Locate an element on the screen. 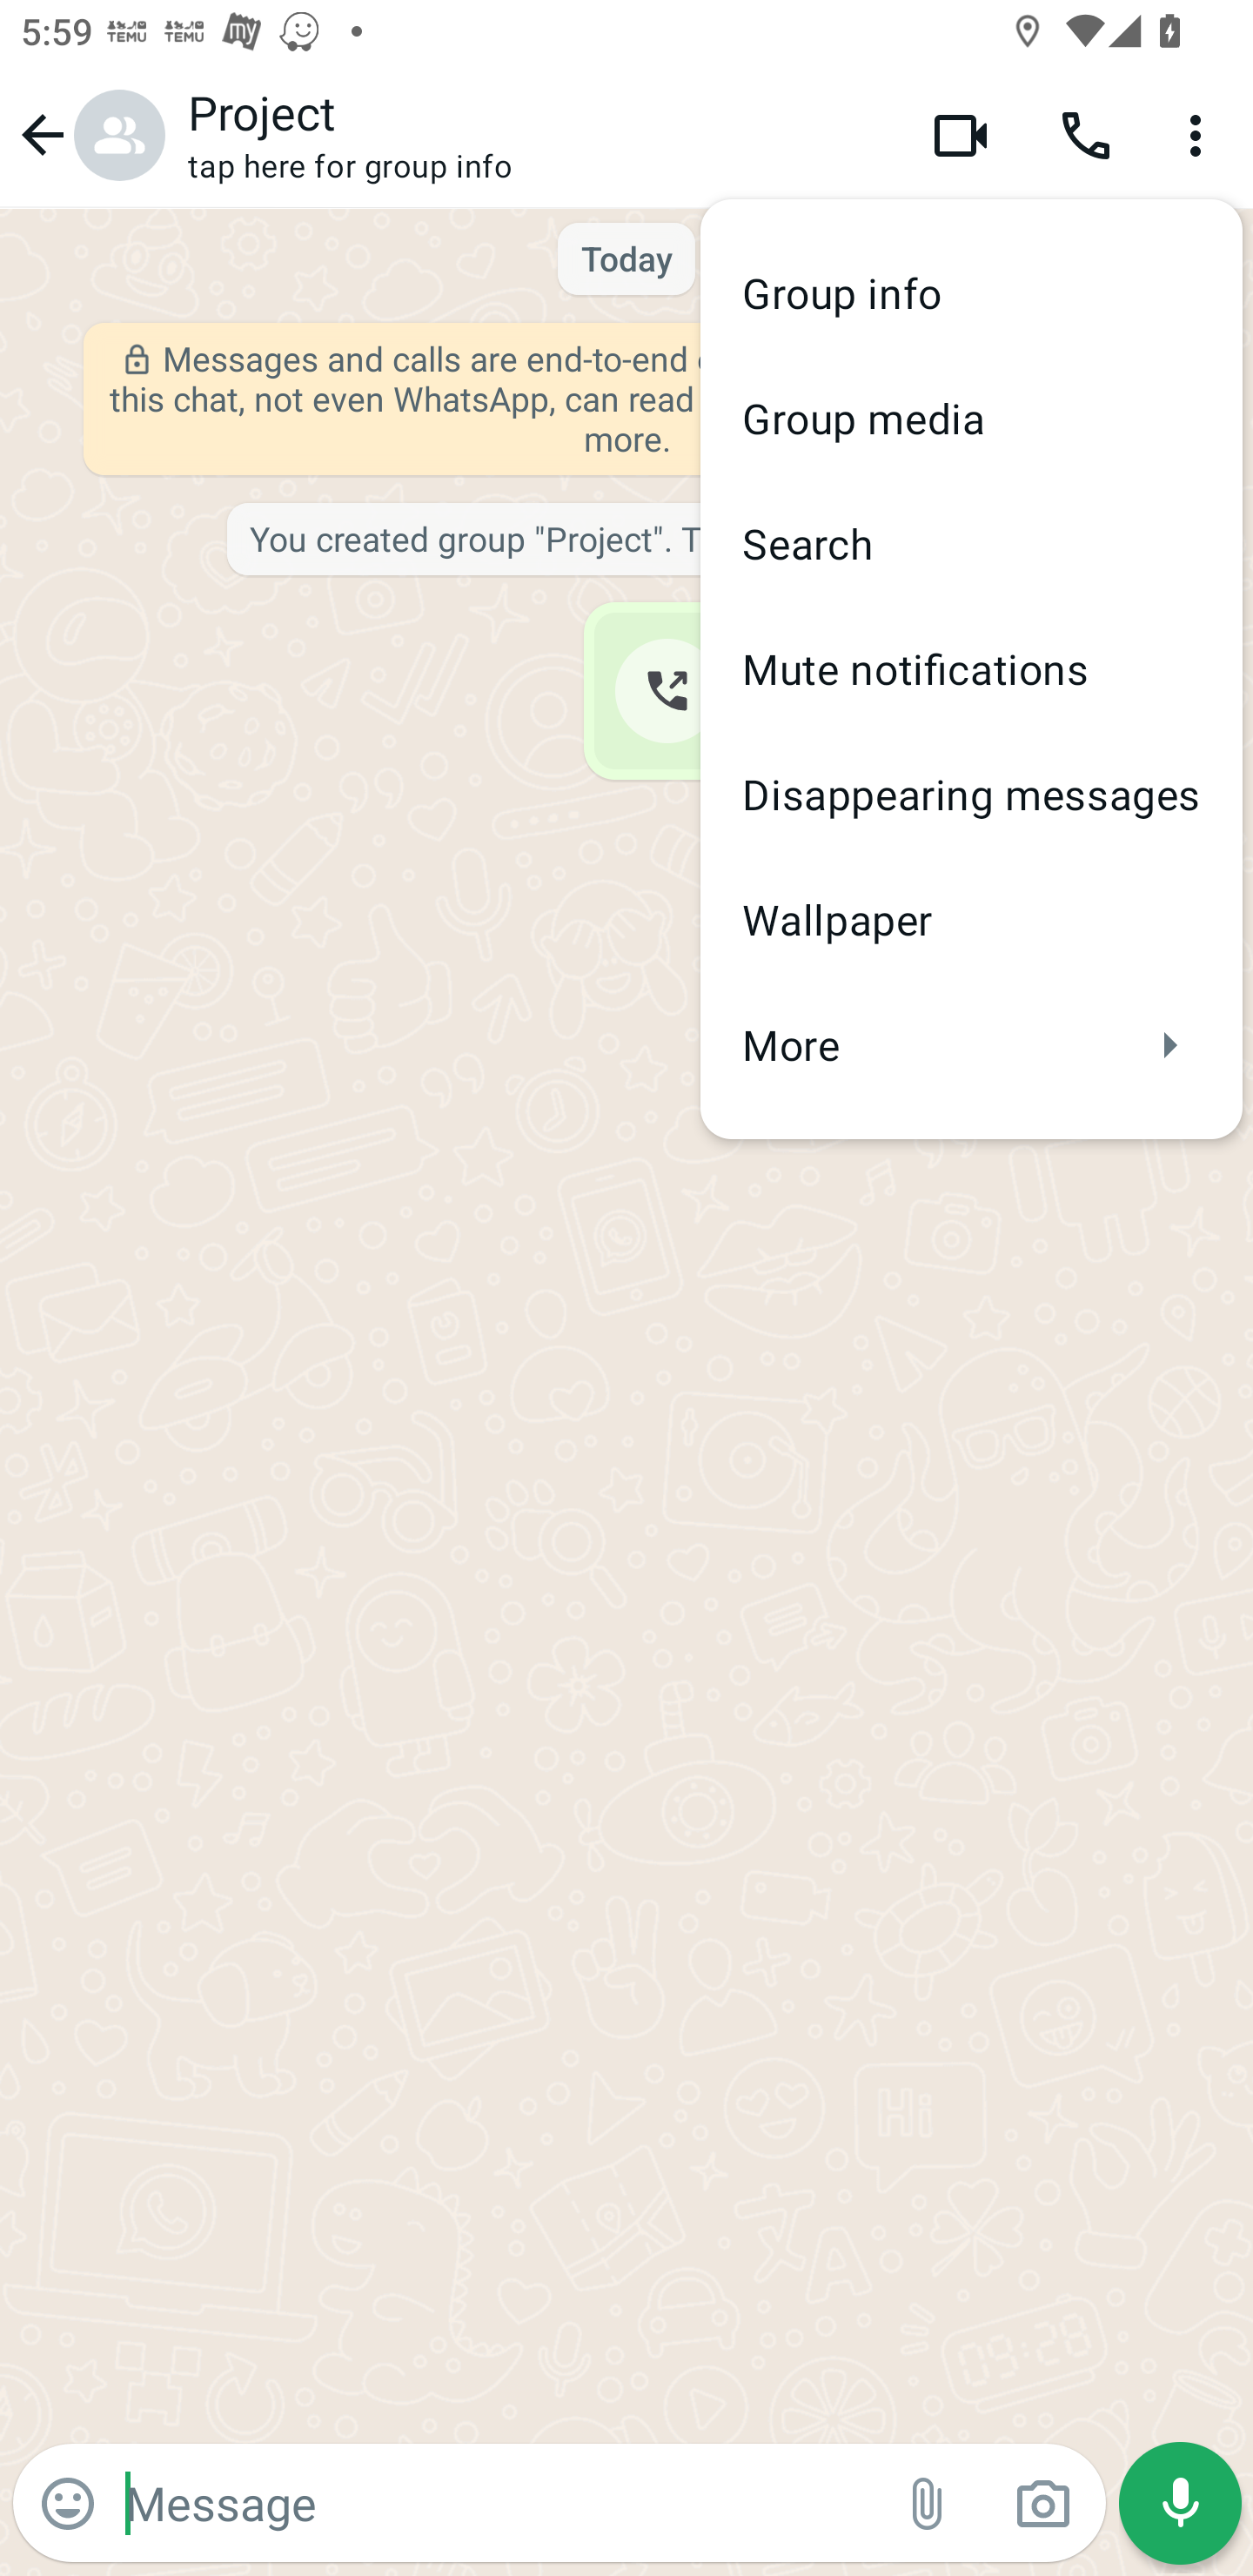 This screenshot has height=2576, width=1253. Wallpaper is located at coordinates (971, 919).